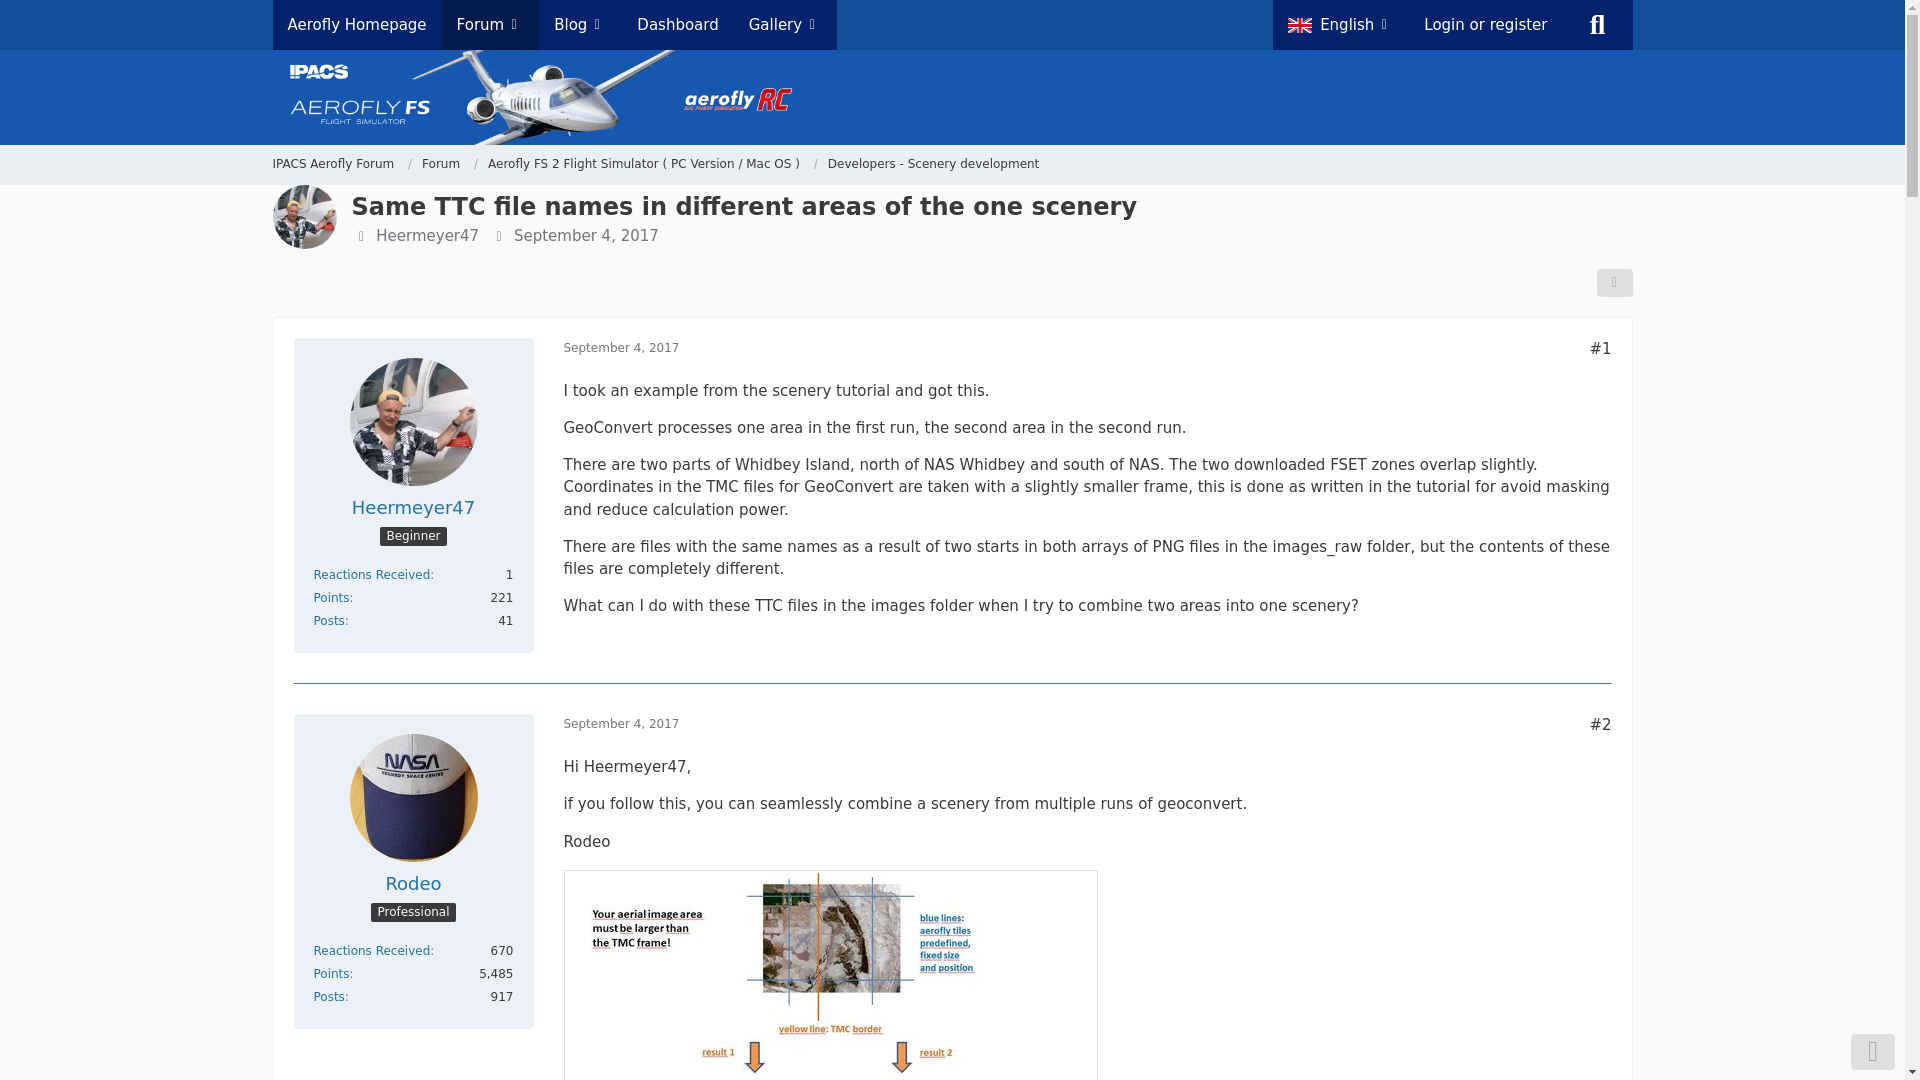 The width and height of the screenshot is (1920, 1080). I want to click on Posts, so click(330, 620).